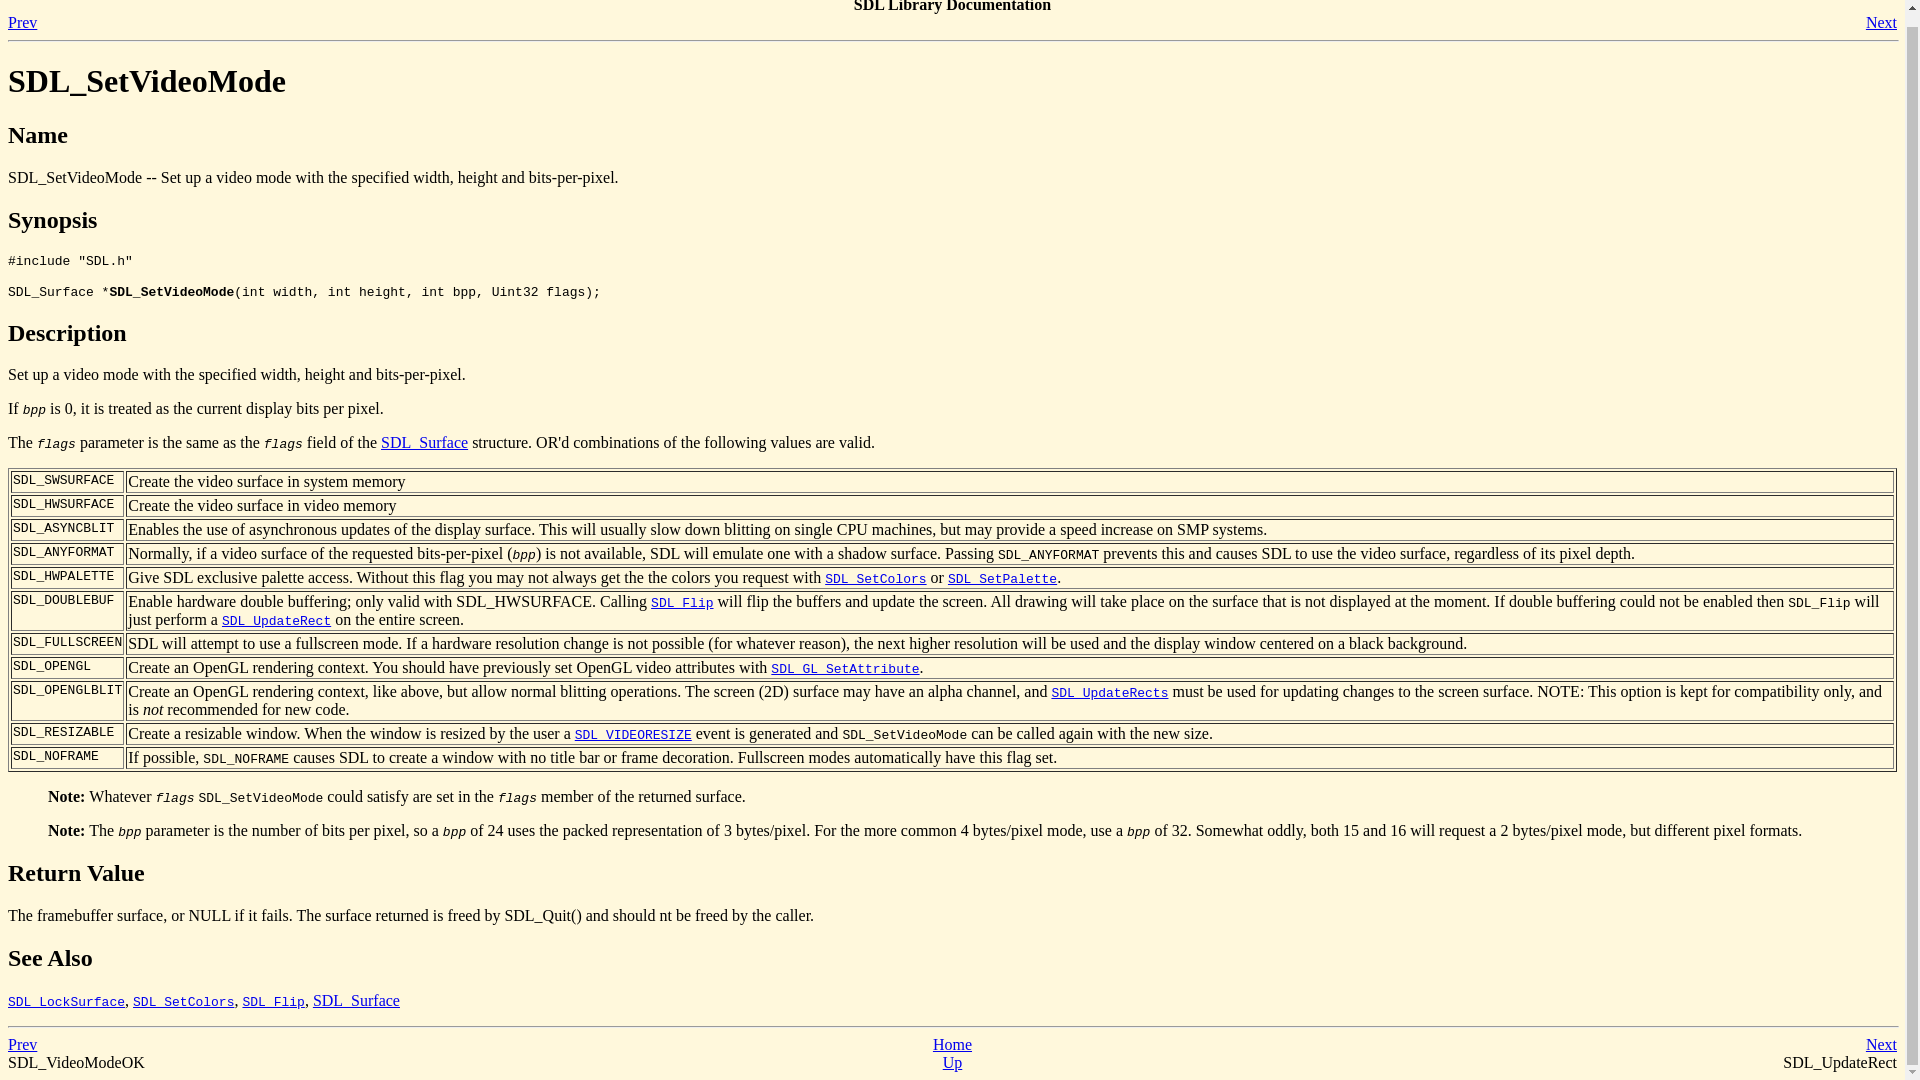  I want to click on Up, so click(952, 1062).